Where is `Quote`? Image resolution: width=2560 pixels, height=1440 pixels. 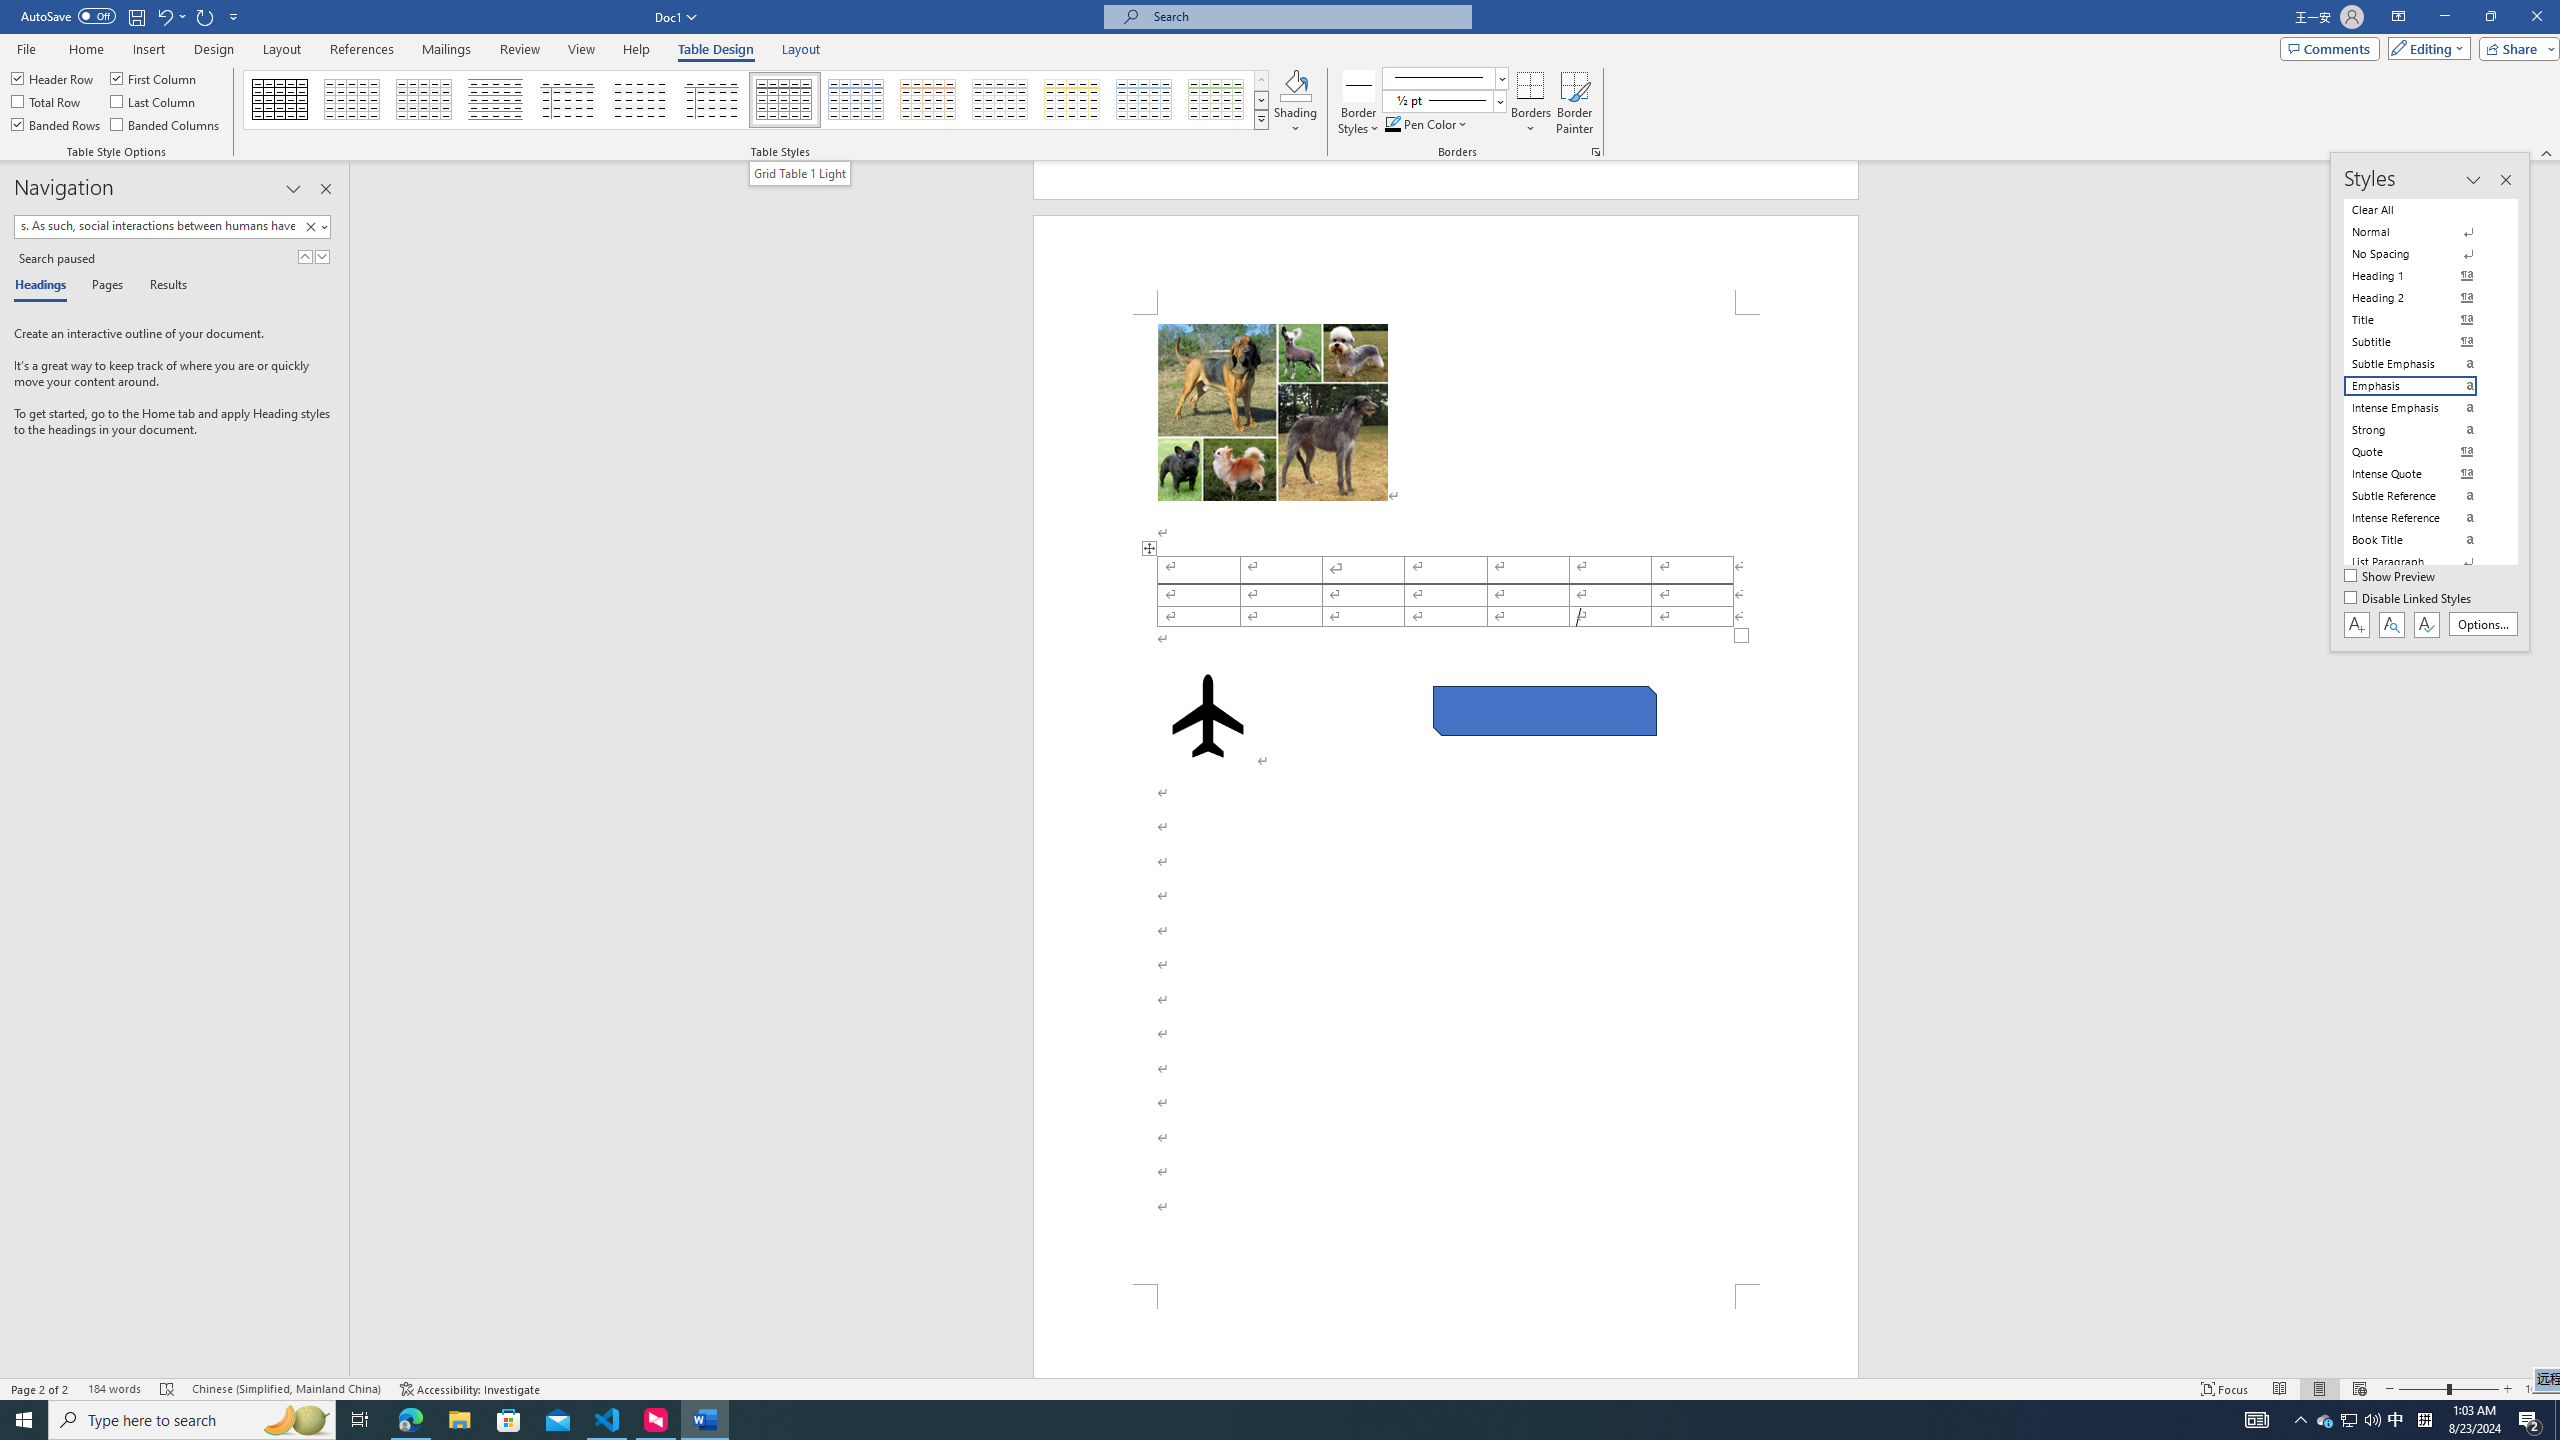 Quote is located at coordinates (2422, 452).